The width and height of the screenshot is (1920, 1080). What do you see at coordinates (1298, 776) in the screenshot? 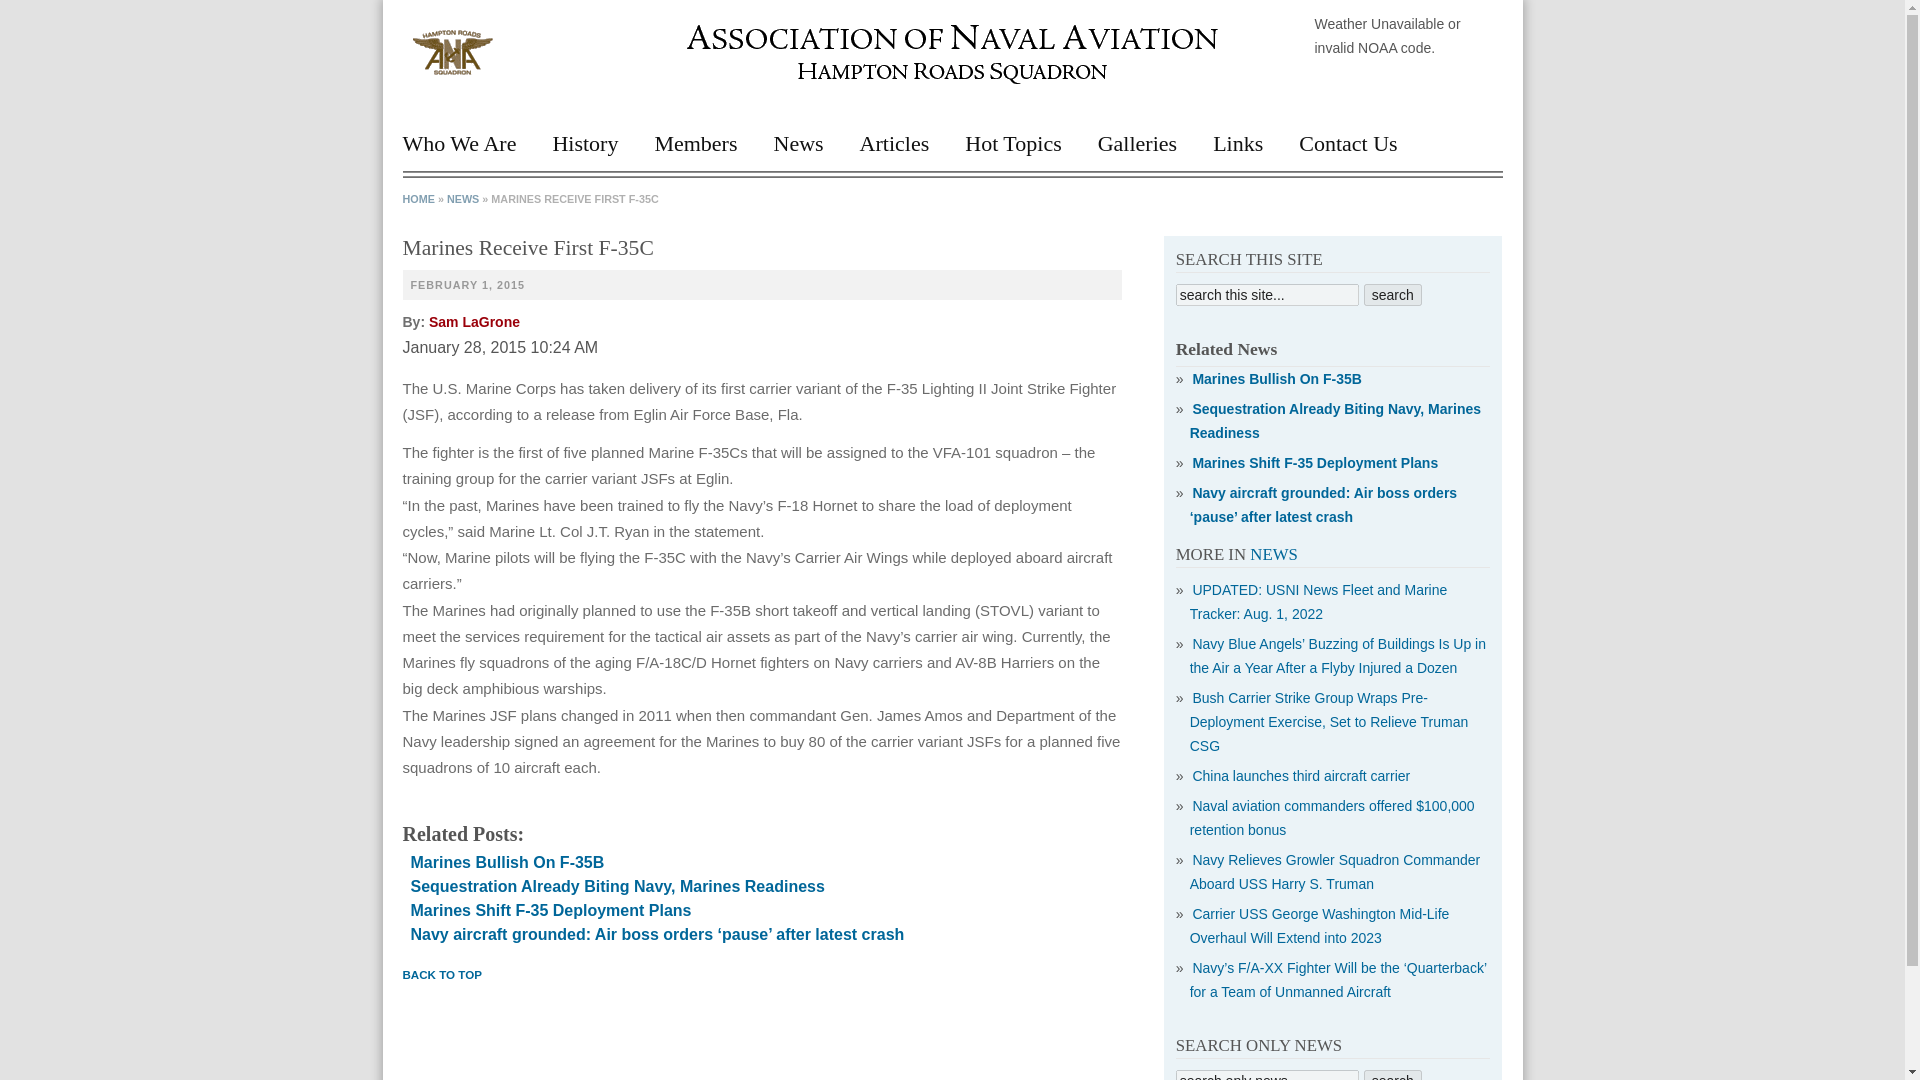
I see `China launches third aircraft carrier` at bounding box center [1298, 776].